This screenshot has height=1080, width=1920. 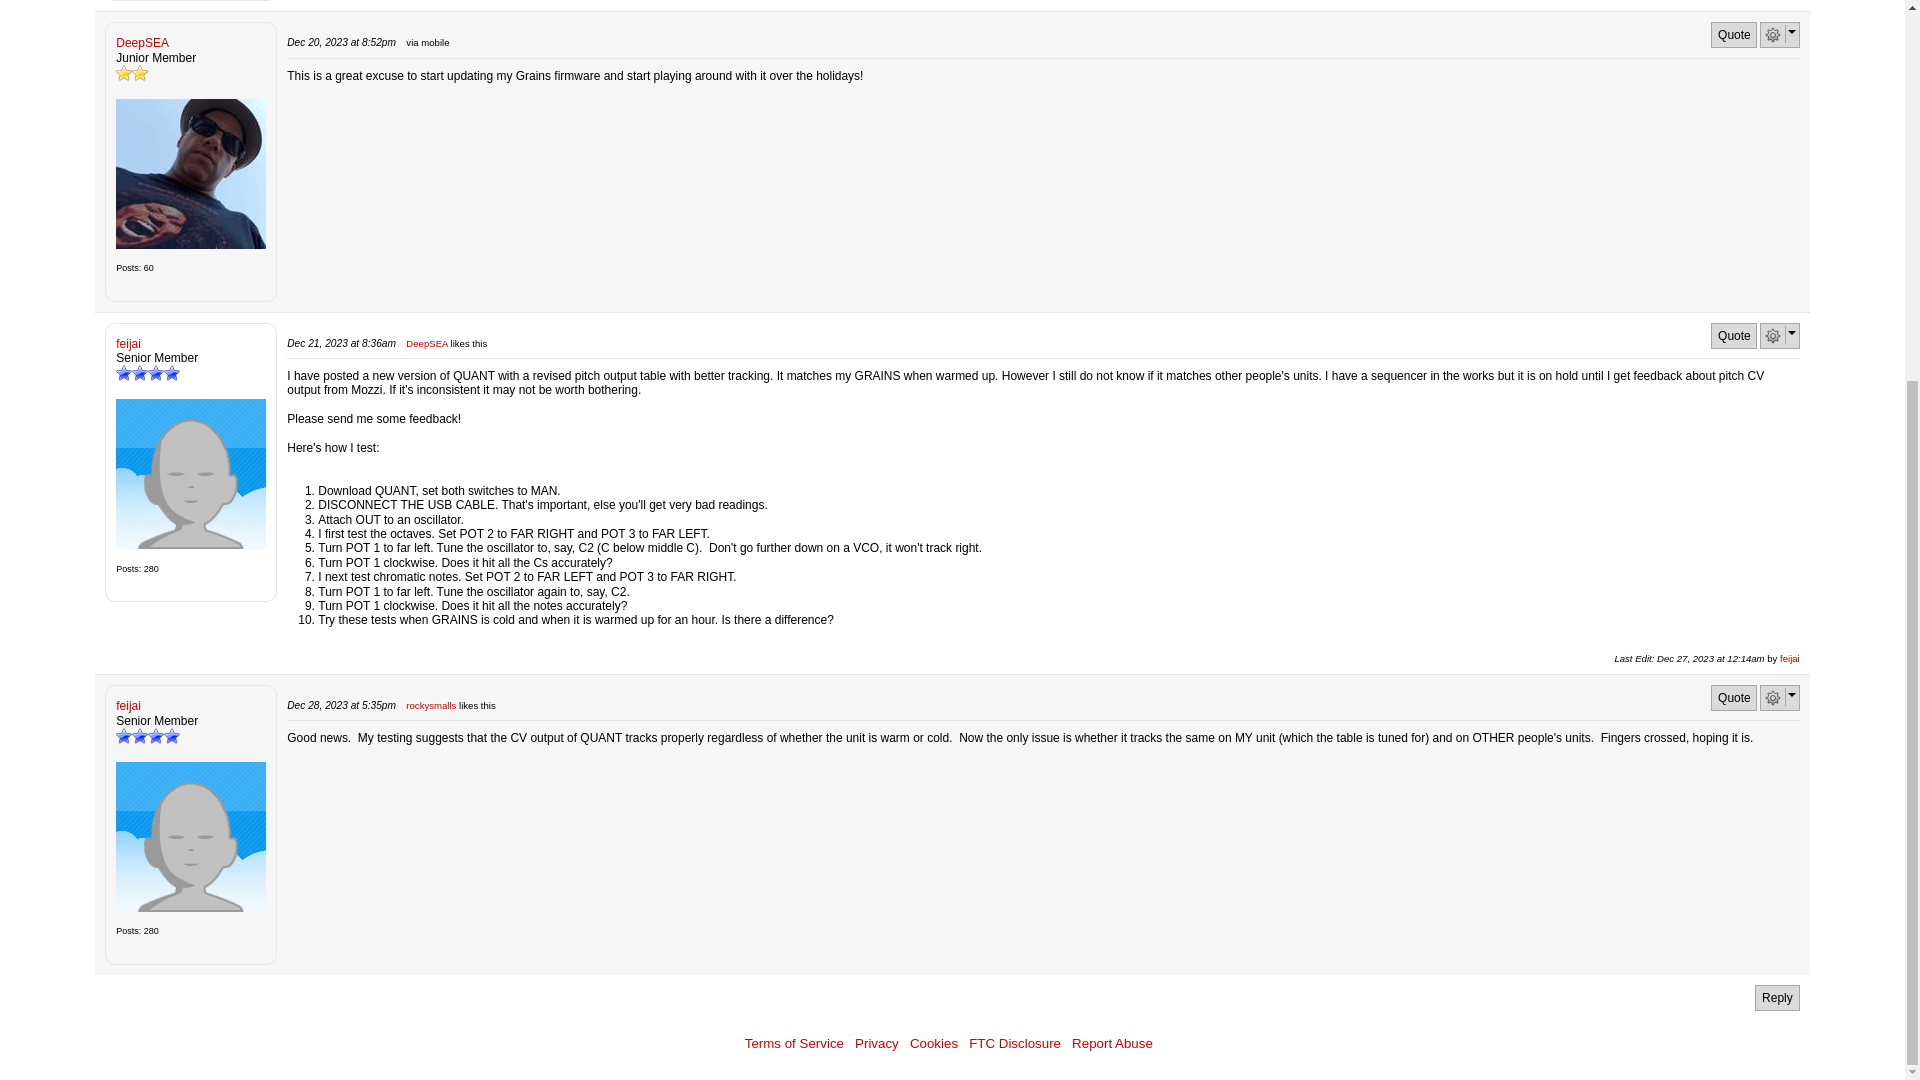 What do you see at coordinates (1772, 35) in the screenshot?
I see `Post Options` at bounding box center [1772, 35].